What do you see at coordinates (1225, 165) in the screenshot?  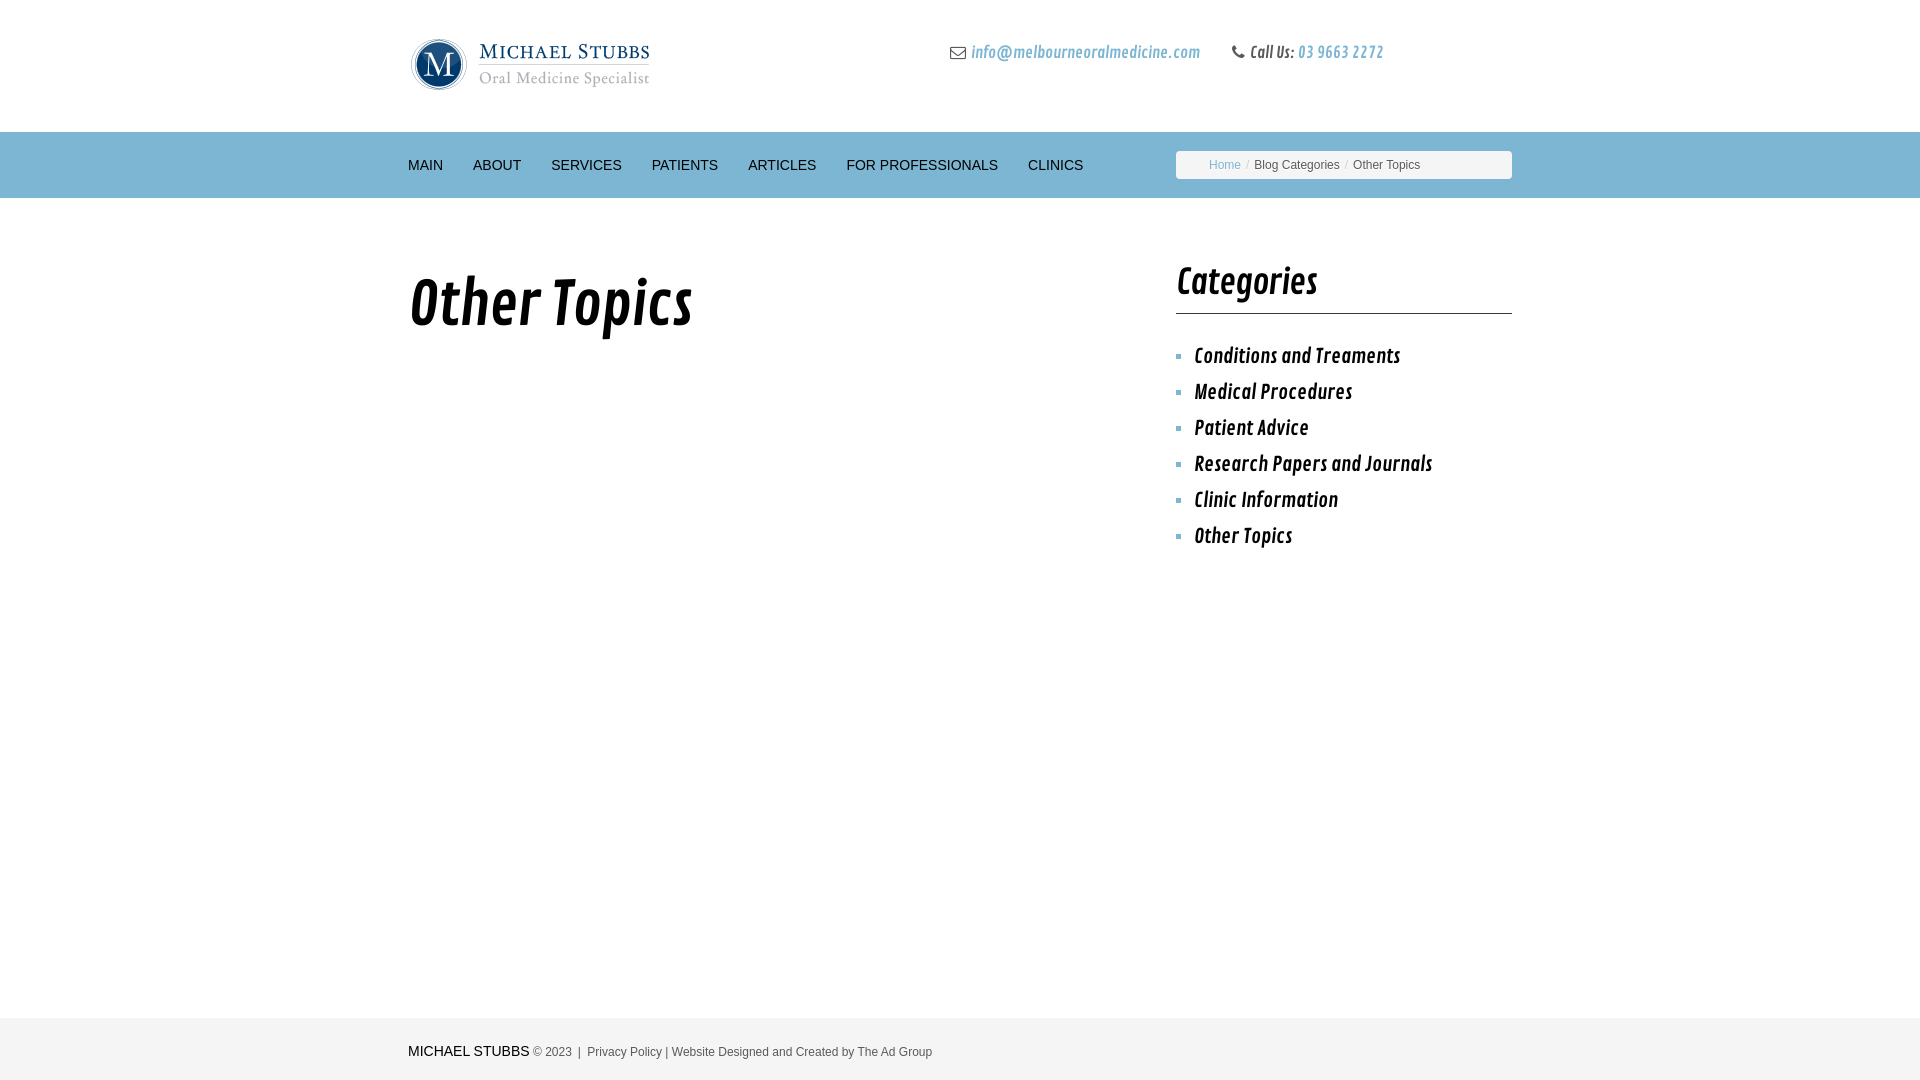 I see `Home` at bounding box center [1225, 165].